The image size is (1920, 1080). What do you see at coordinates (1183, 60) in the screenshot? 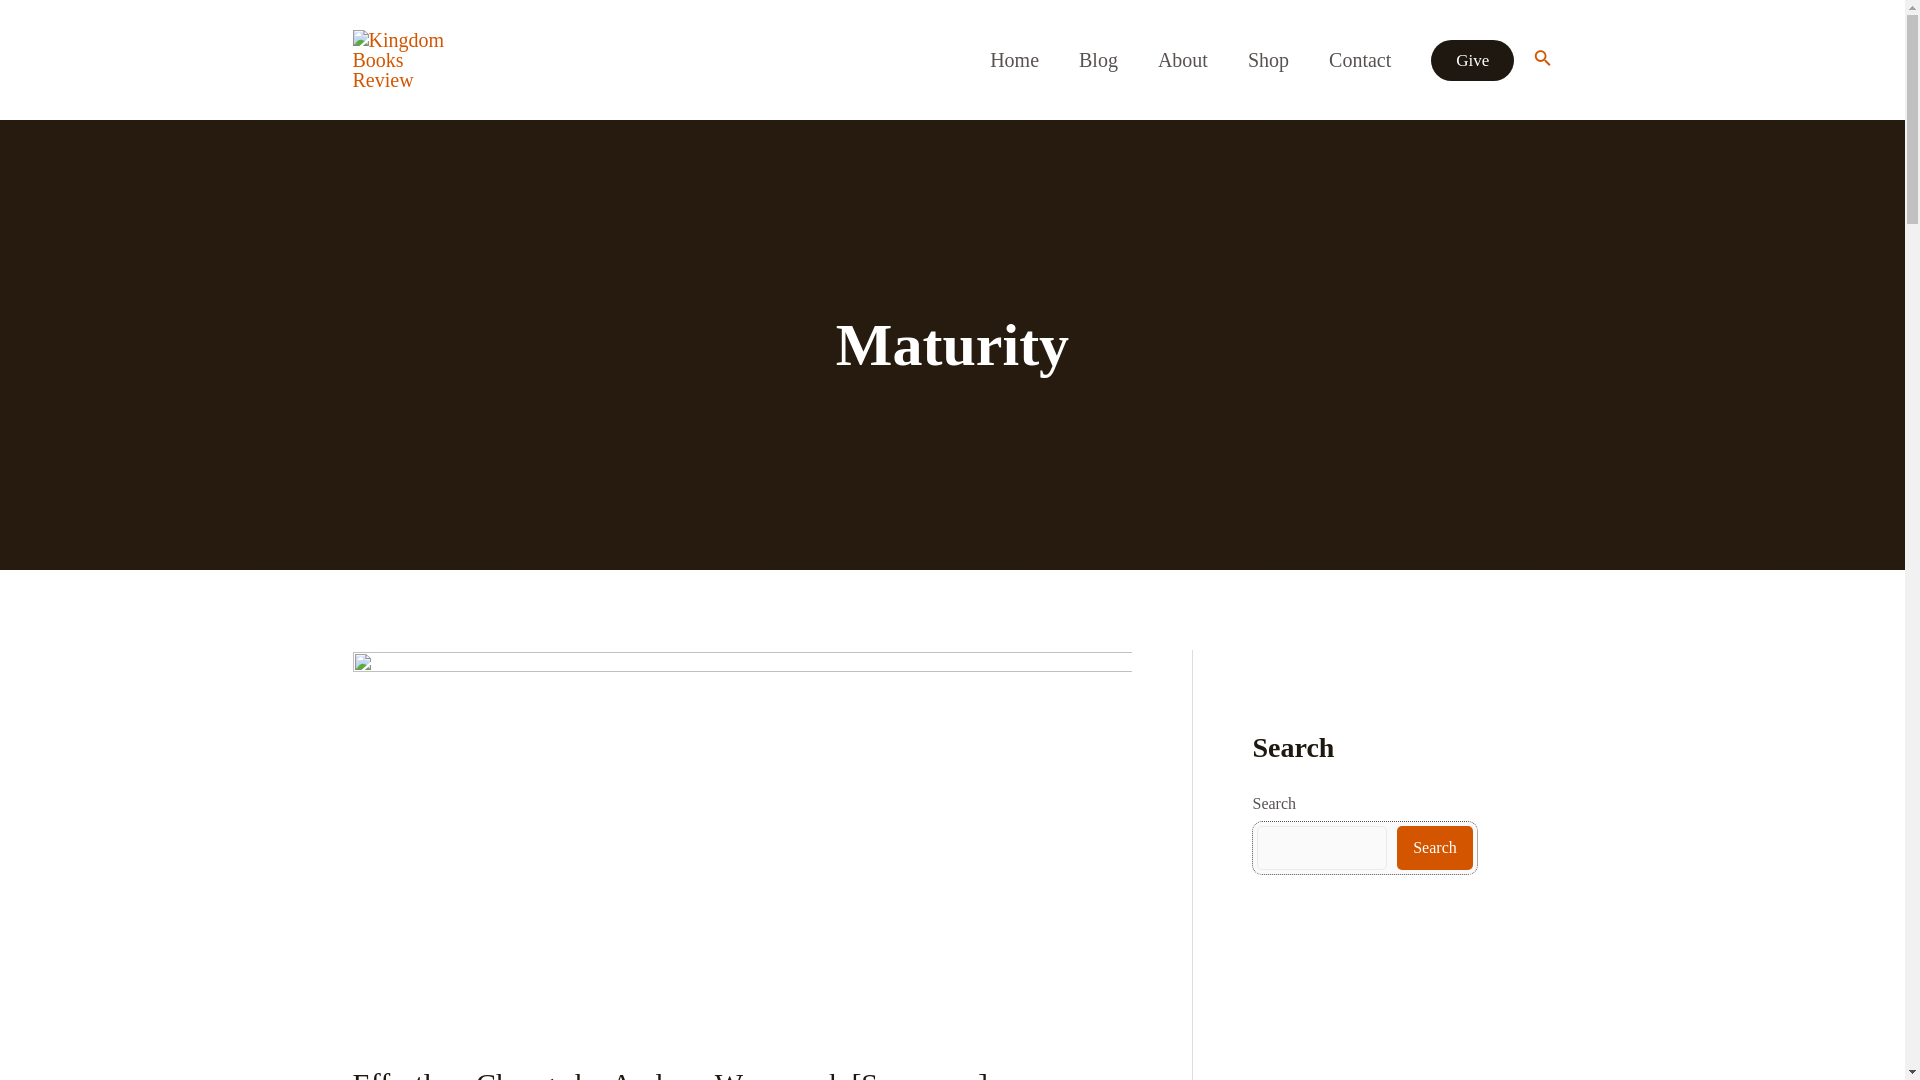
I see `About` at bounding box center [1183, 60].